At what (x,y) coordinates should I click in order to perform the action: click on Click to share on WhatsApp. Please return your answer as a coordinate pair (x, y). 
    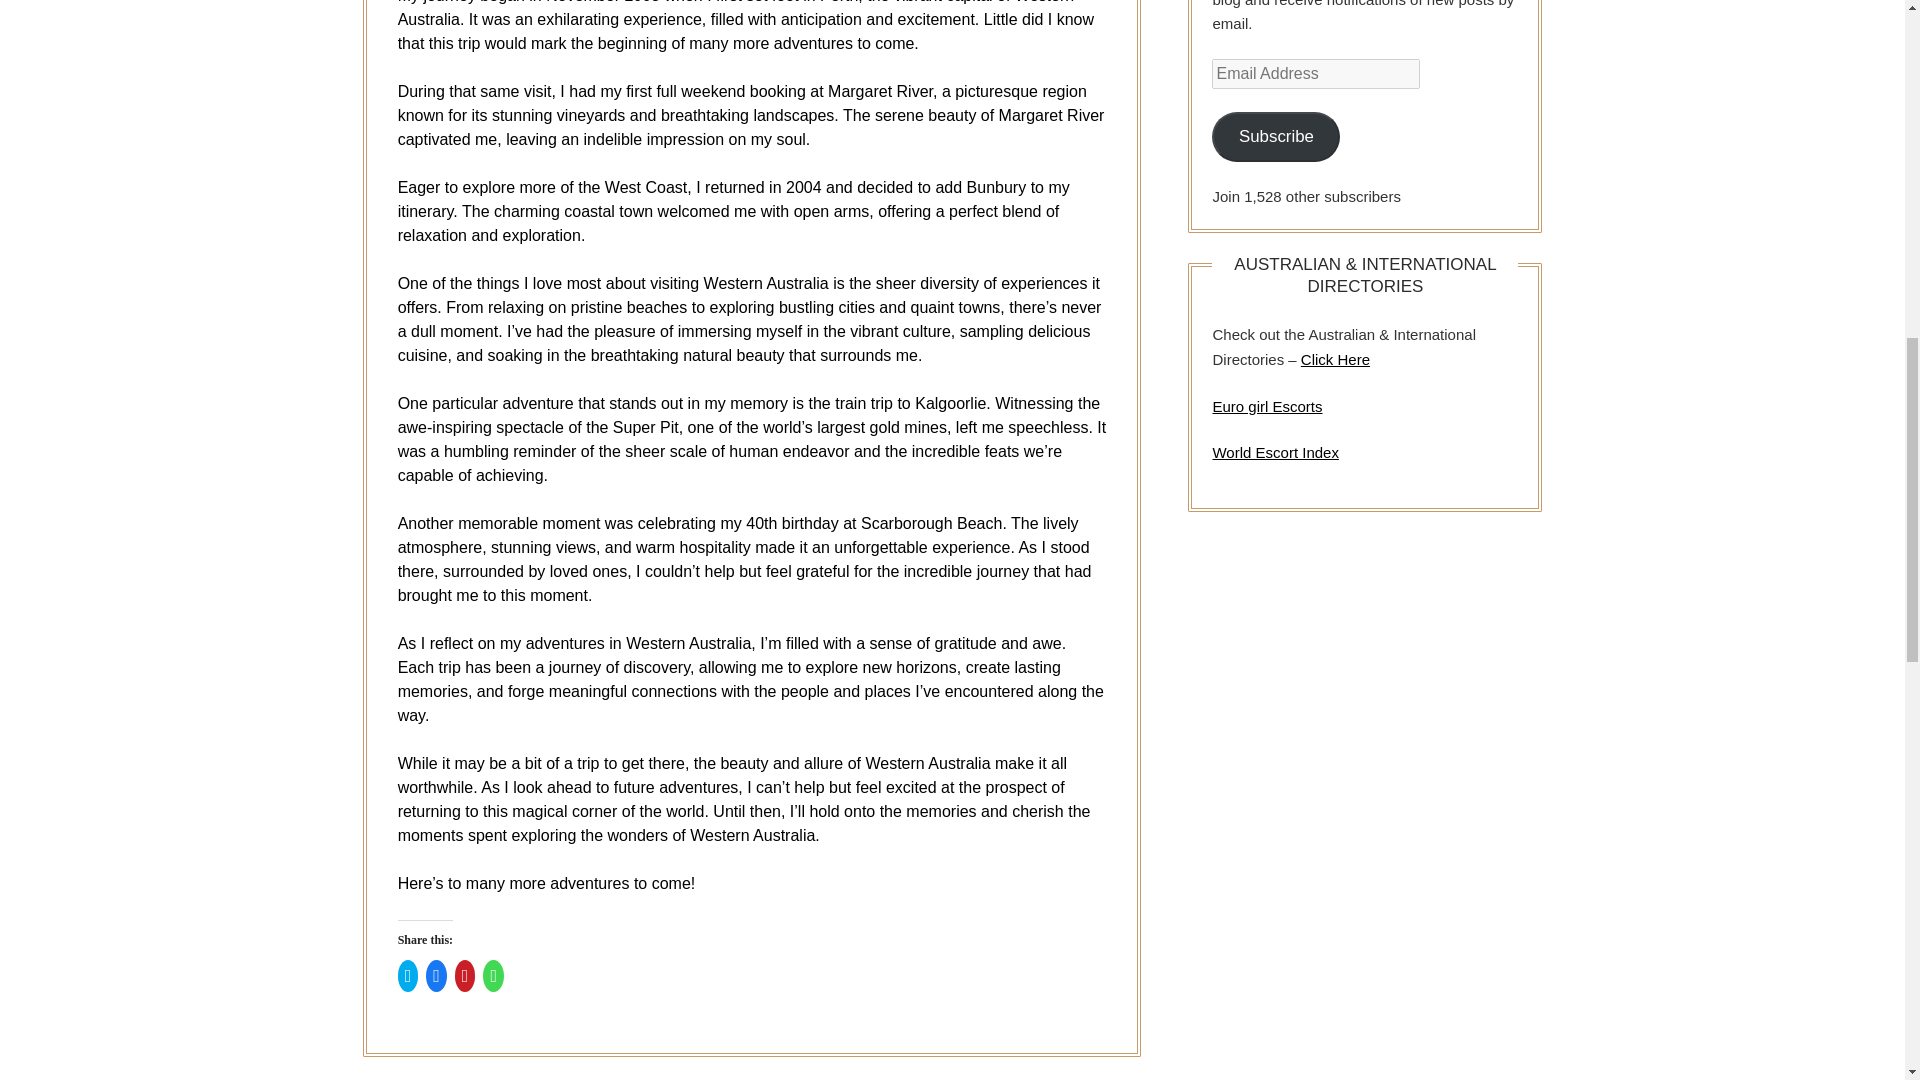
    Looking at the image, I should click on (493, 976).